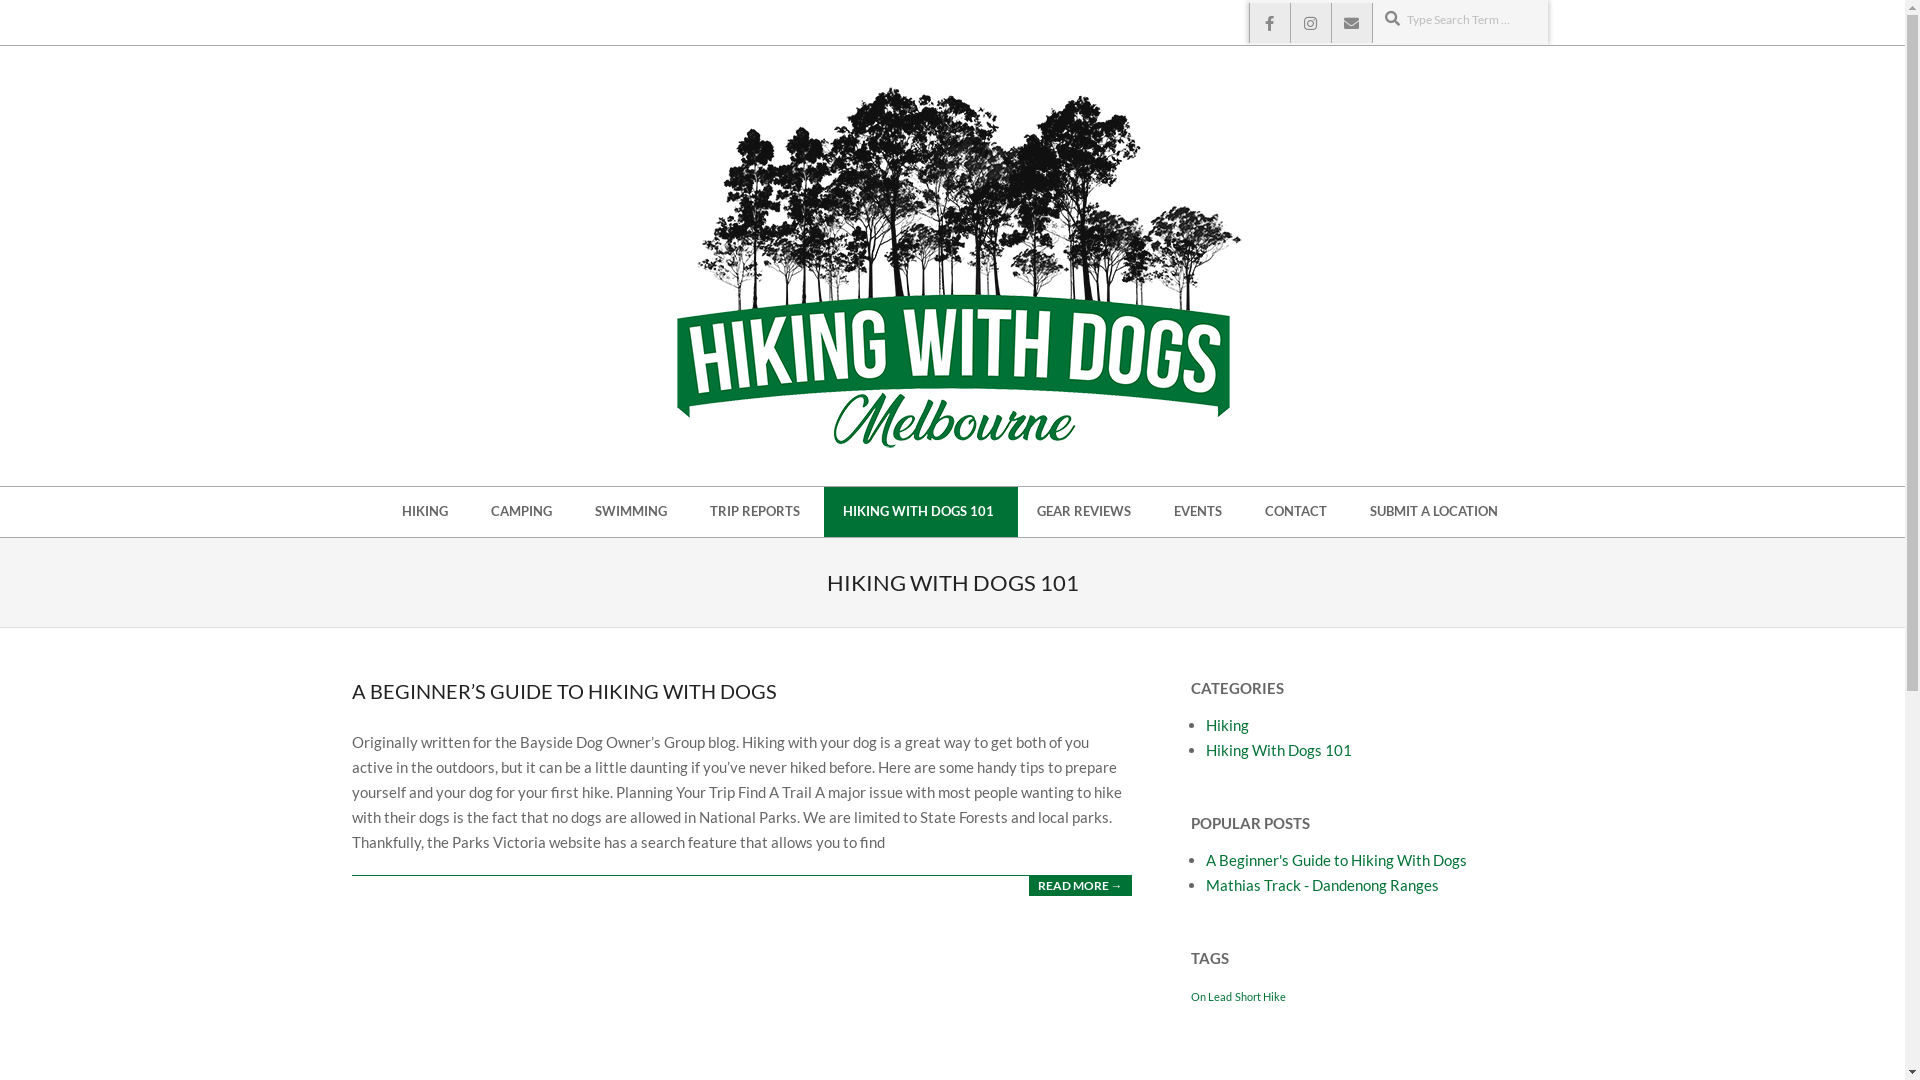 The image size is (1920, 1080). I want to click on Hiking, so click(1228, 725).